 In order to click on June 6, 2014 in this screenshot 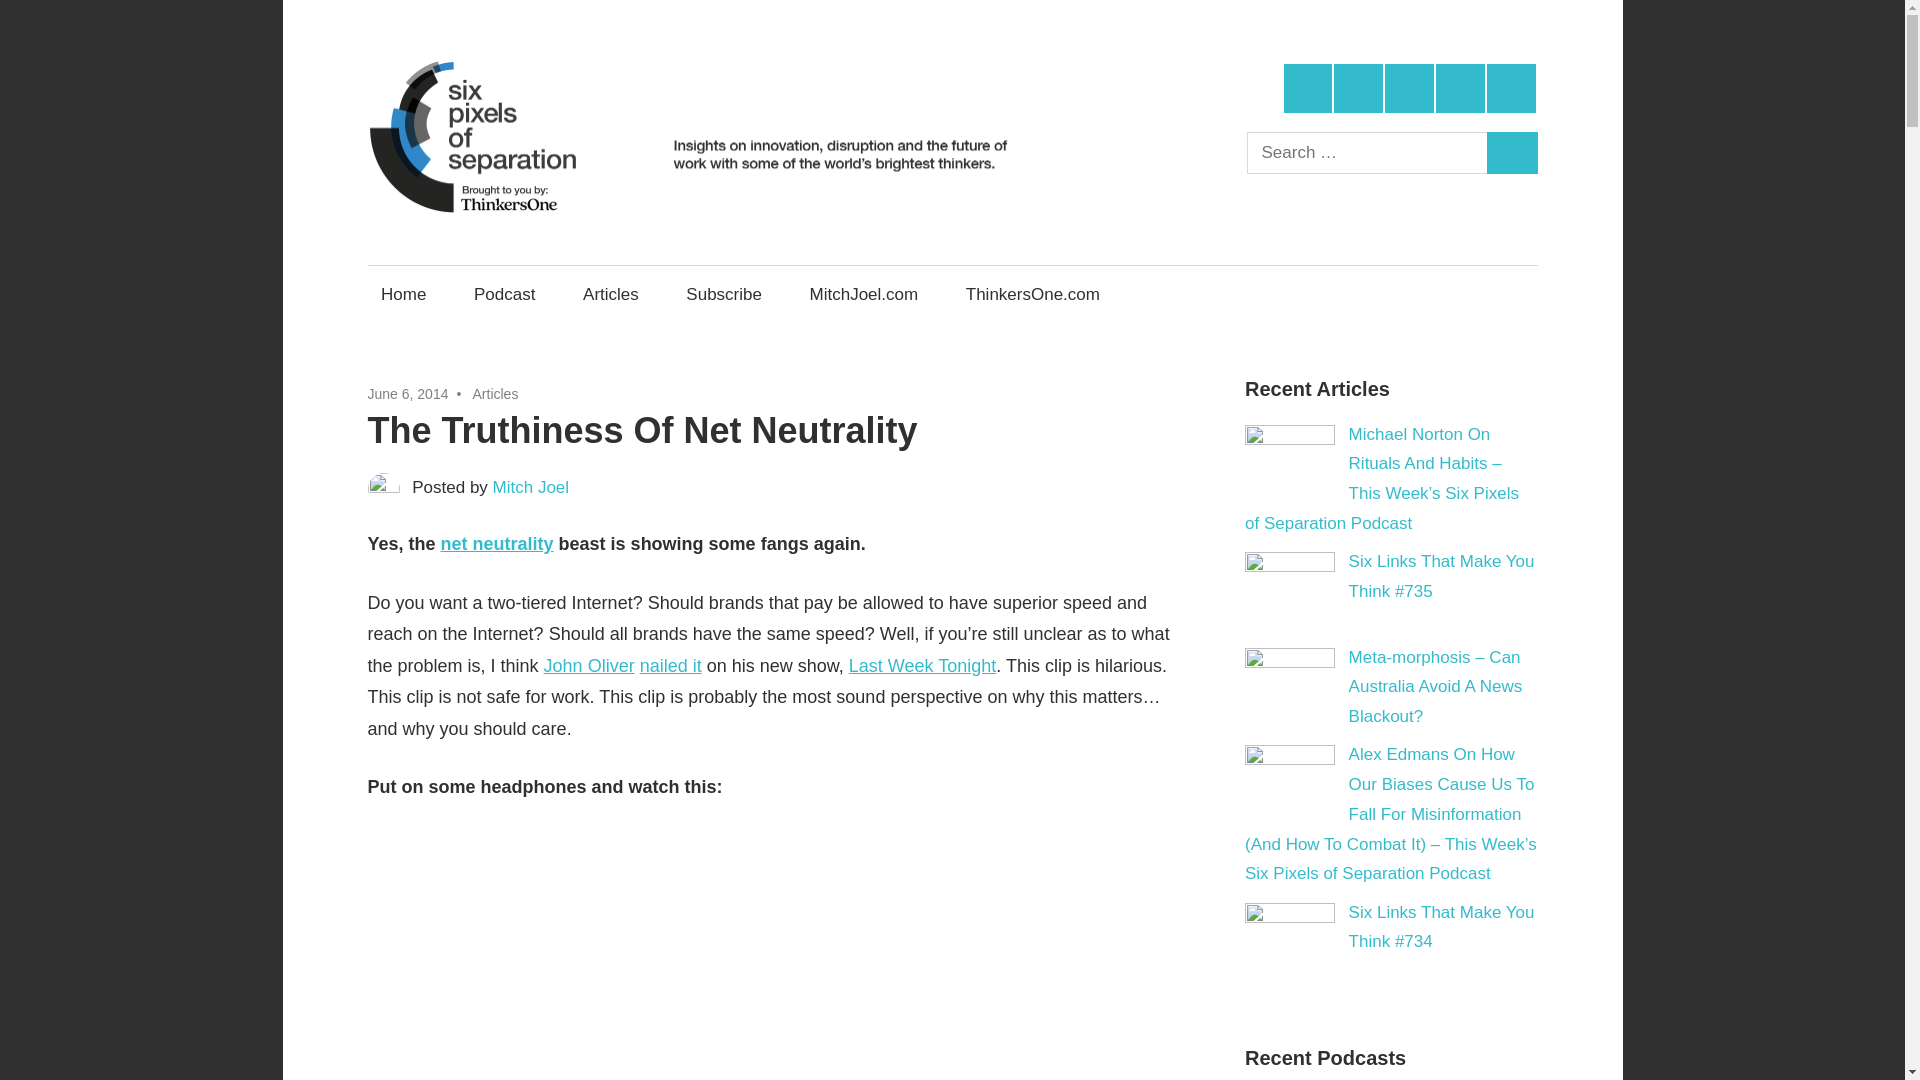, I will do `click(408, 393)`.